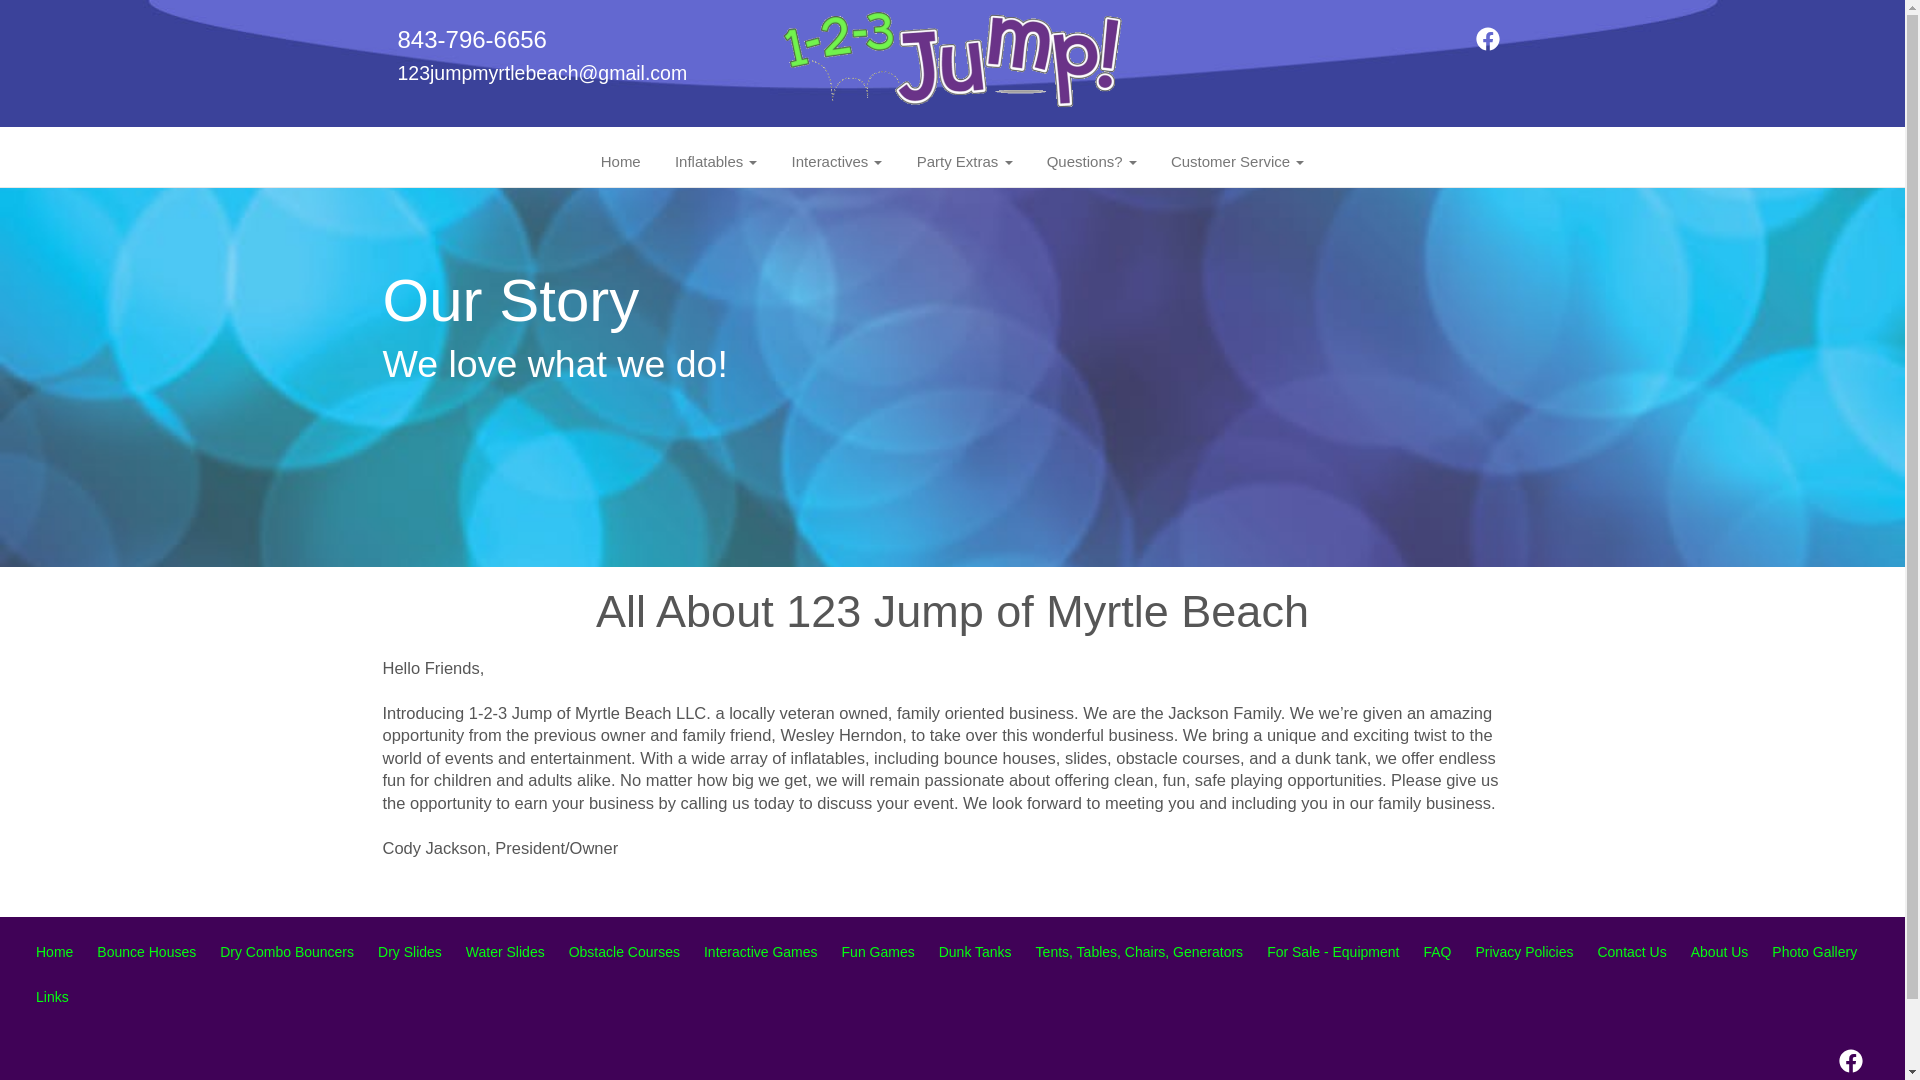 Image resolution: width=1920 pixels, height=1080 pixels. I want to click on 1-2-3 Jump Myrtle Beach!, so click(952, 62).